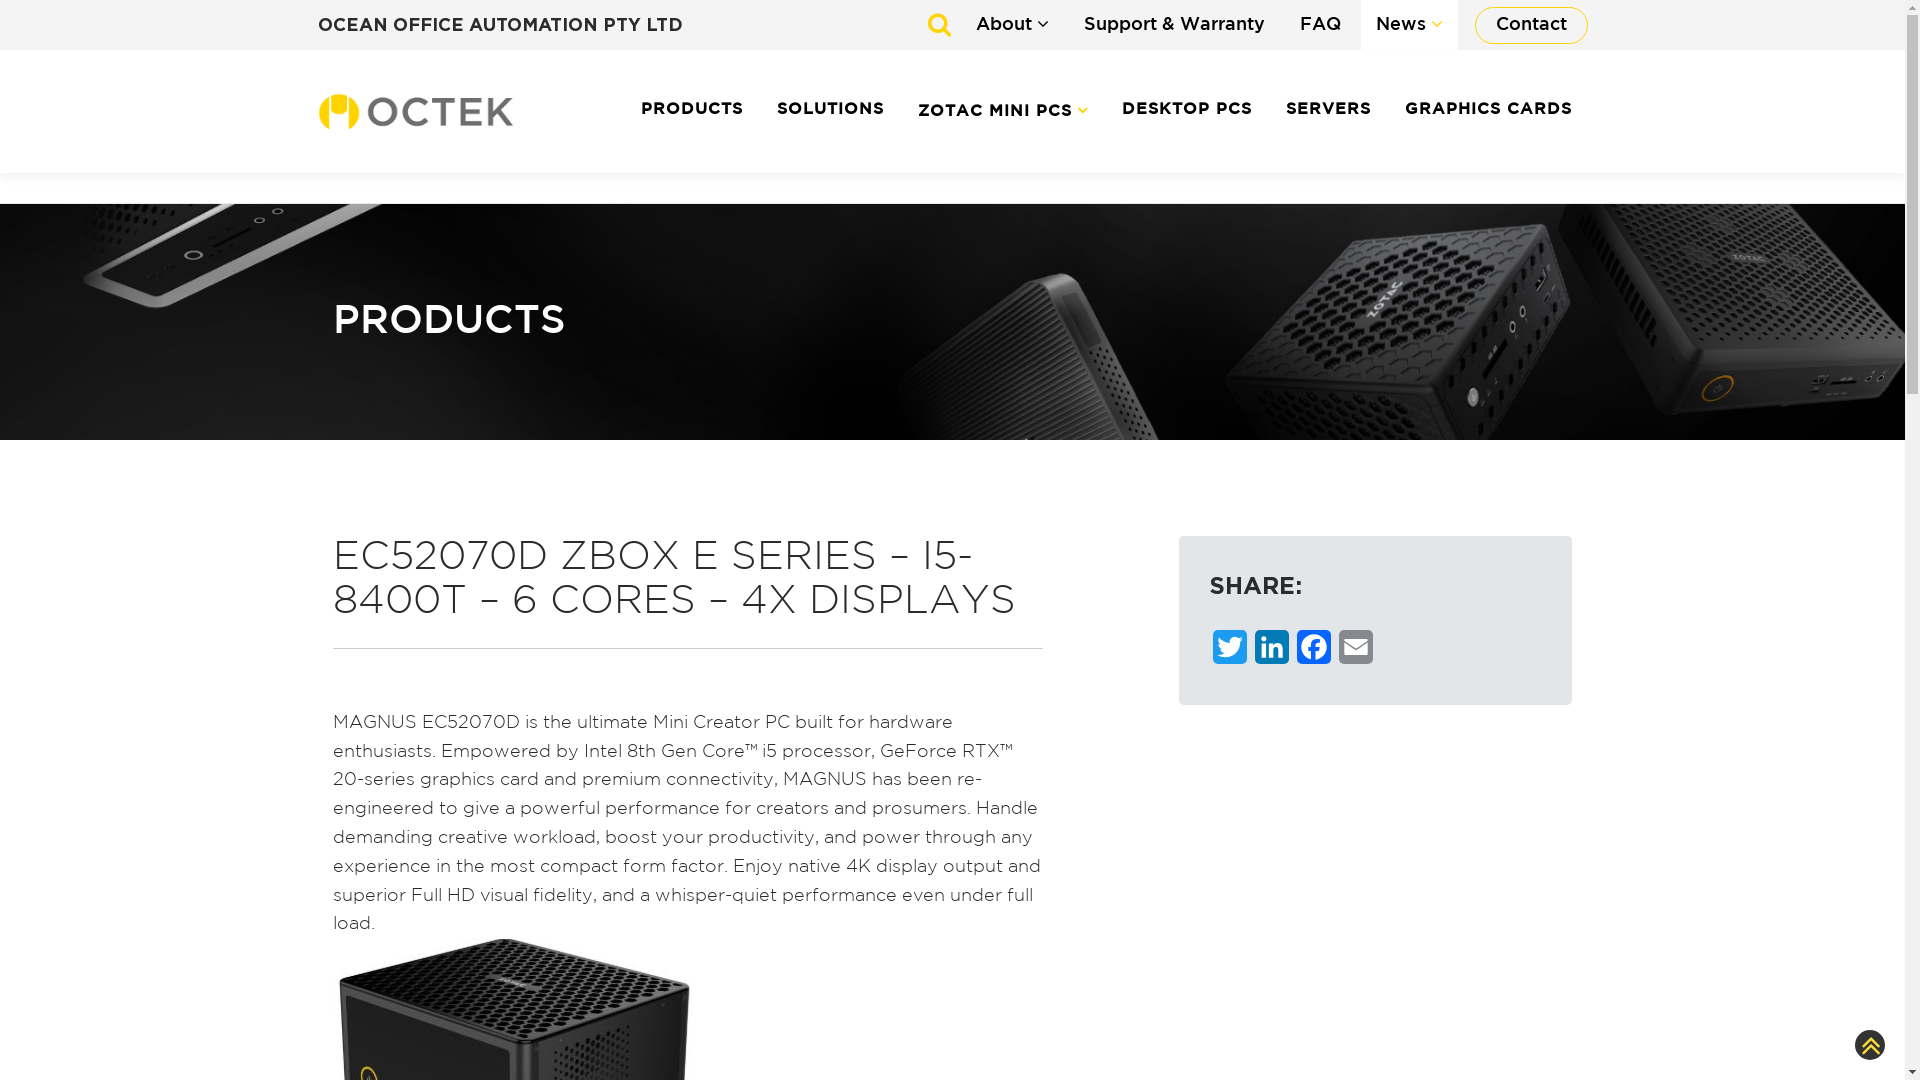 This screenshot has width=1920, height=1080. What do you see at coordinates (1328, 110) in the screenshot?
I see `SERVERS` at bounding box center [1328, 110].